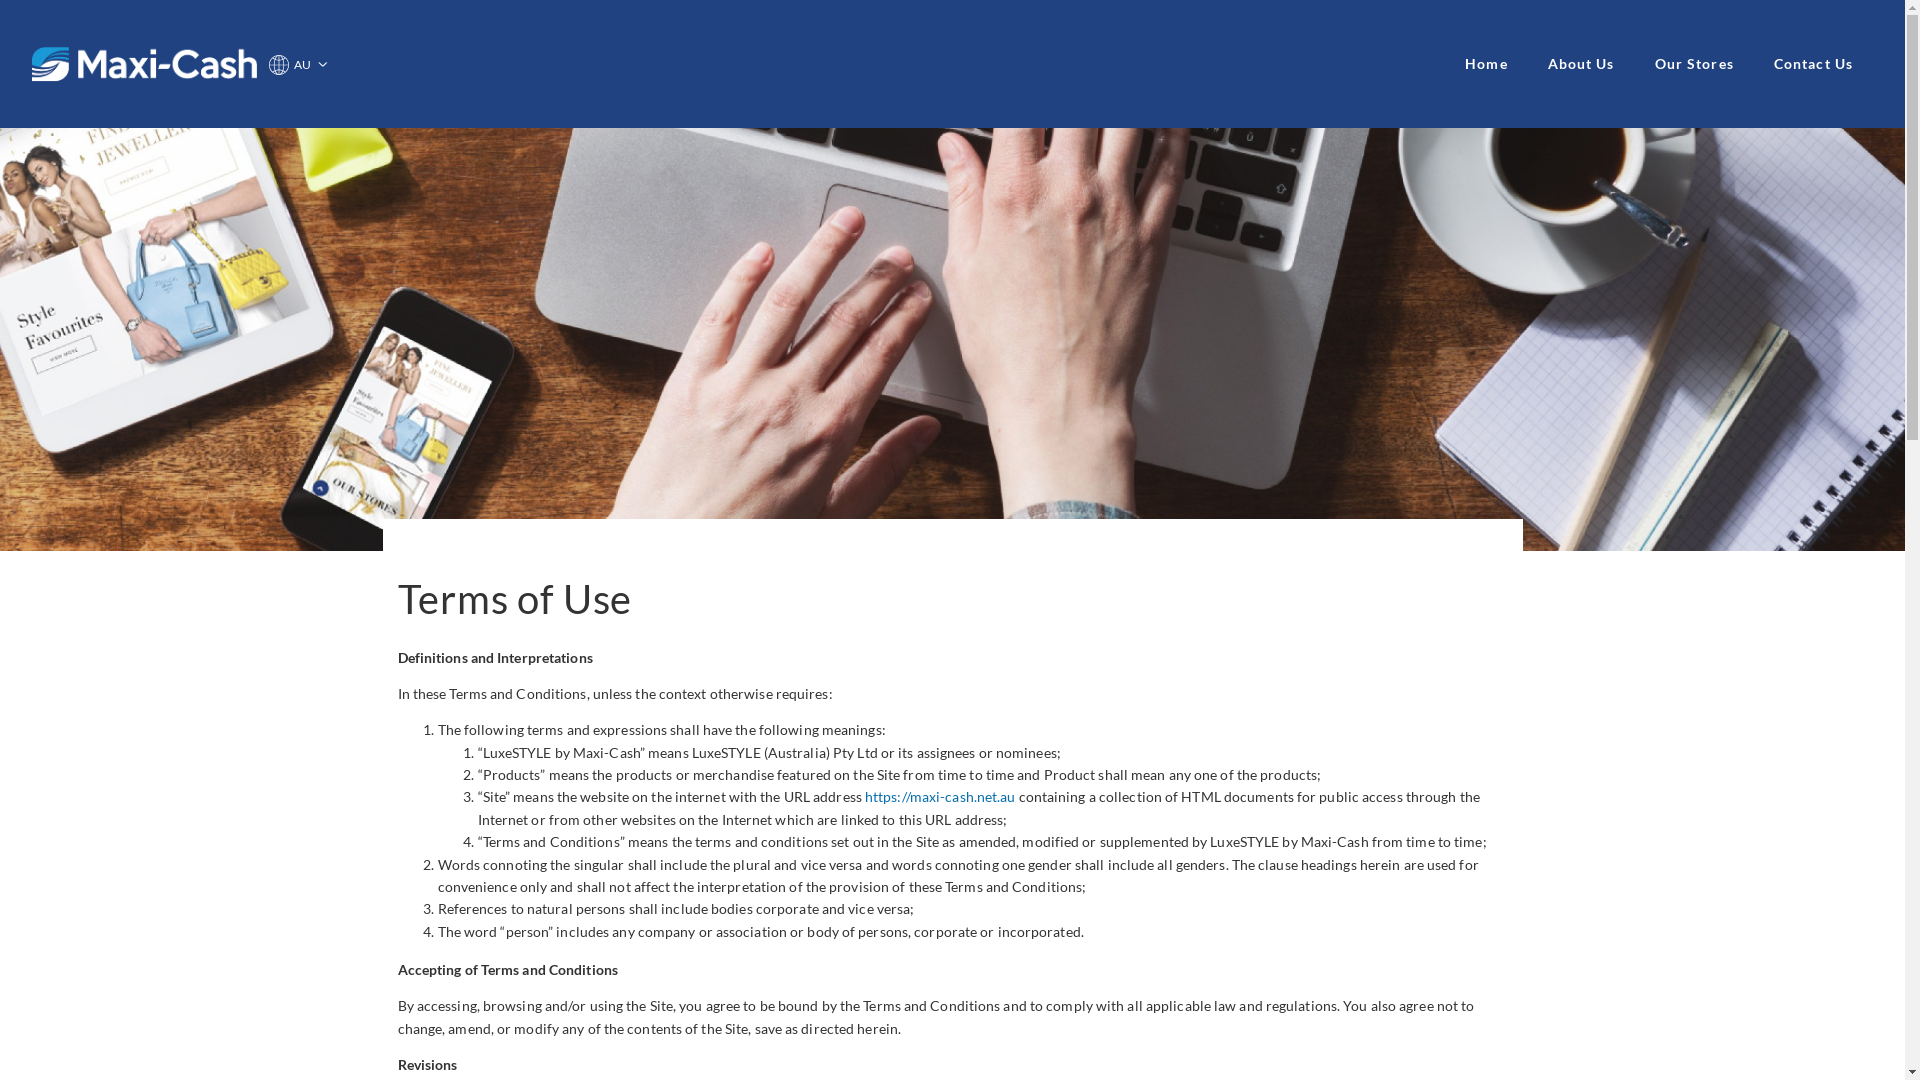  I want to click on Home, so click(1486, 64).